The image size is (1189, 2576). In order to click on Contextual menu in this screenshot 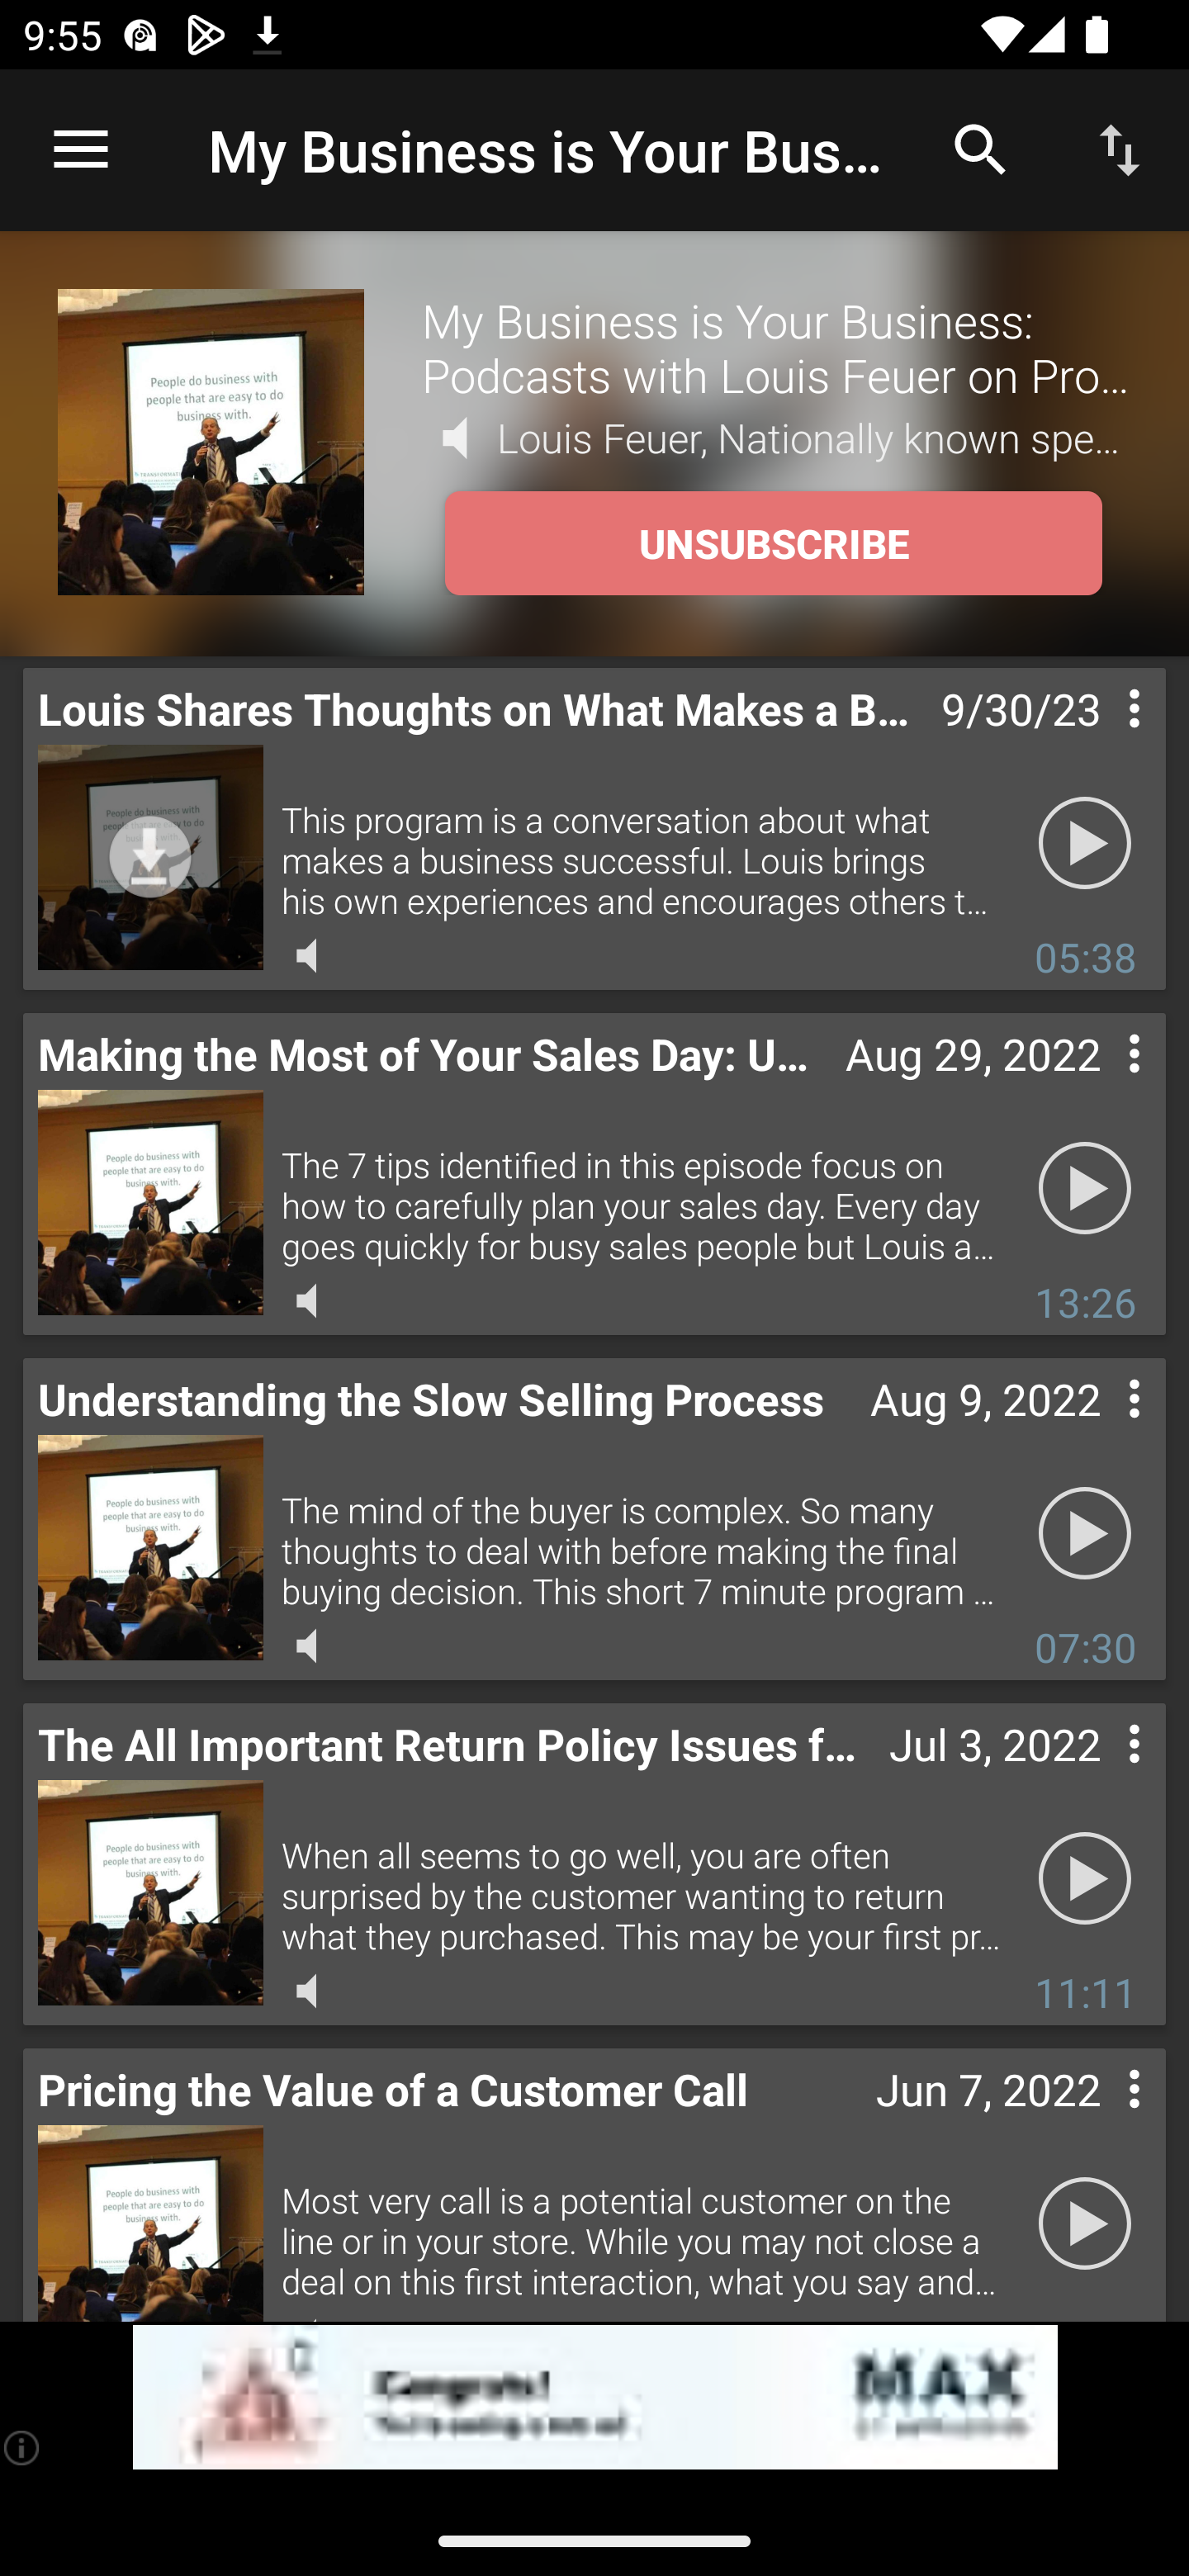, I will do `click(1098, 1430)`.